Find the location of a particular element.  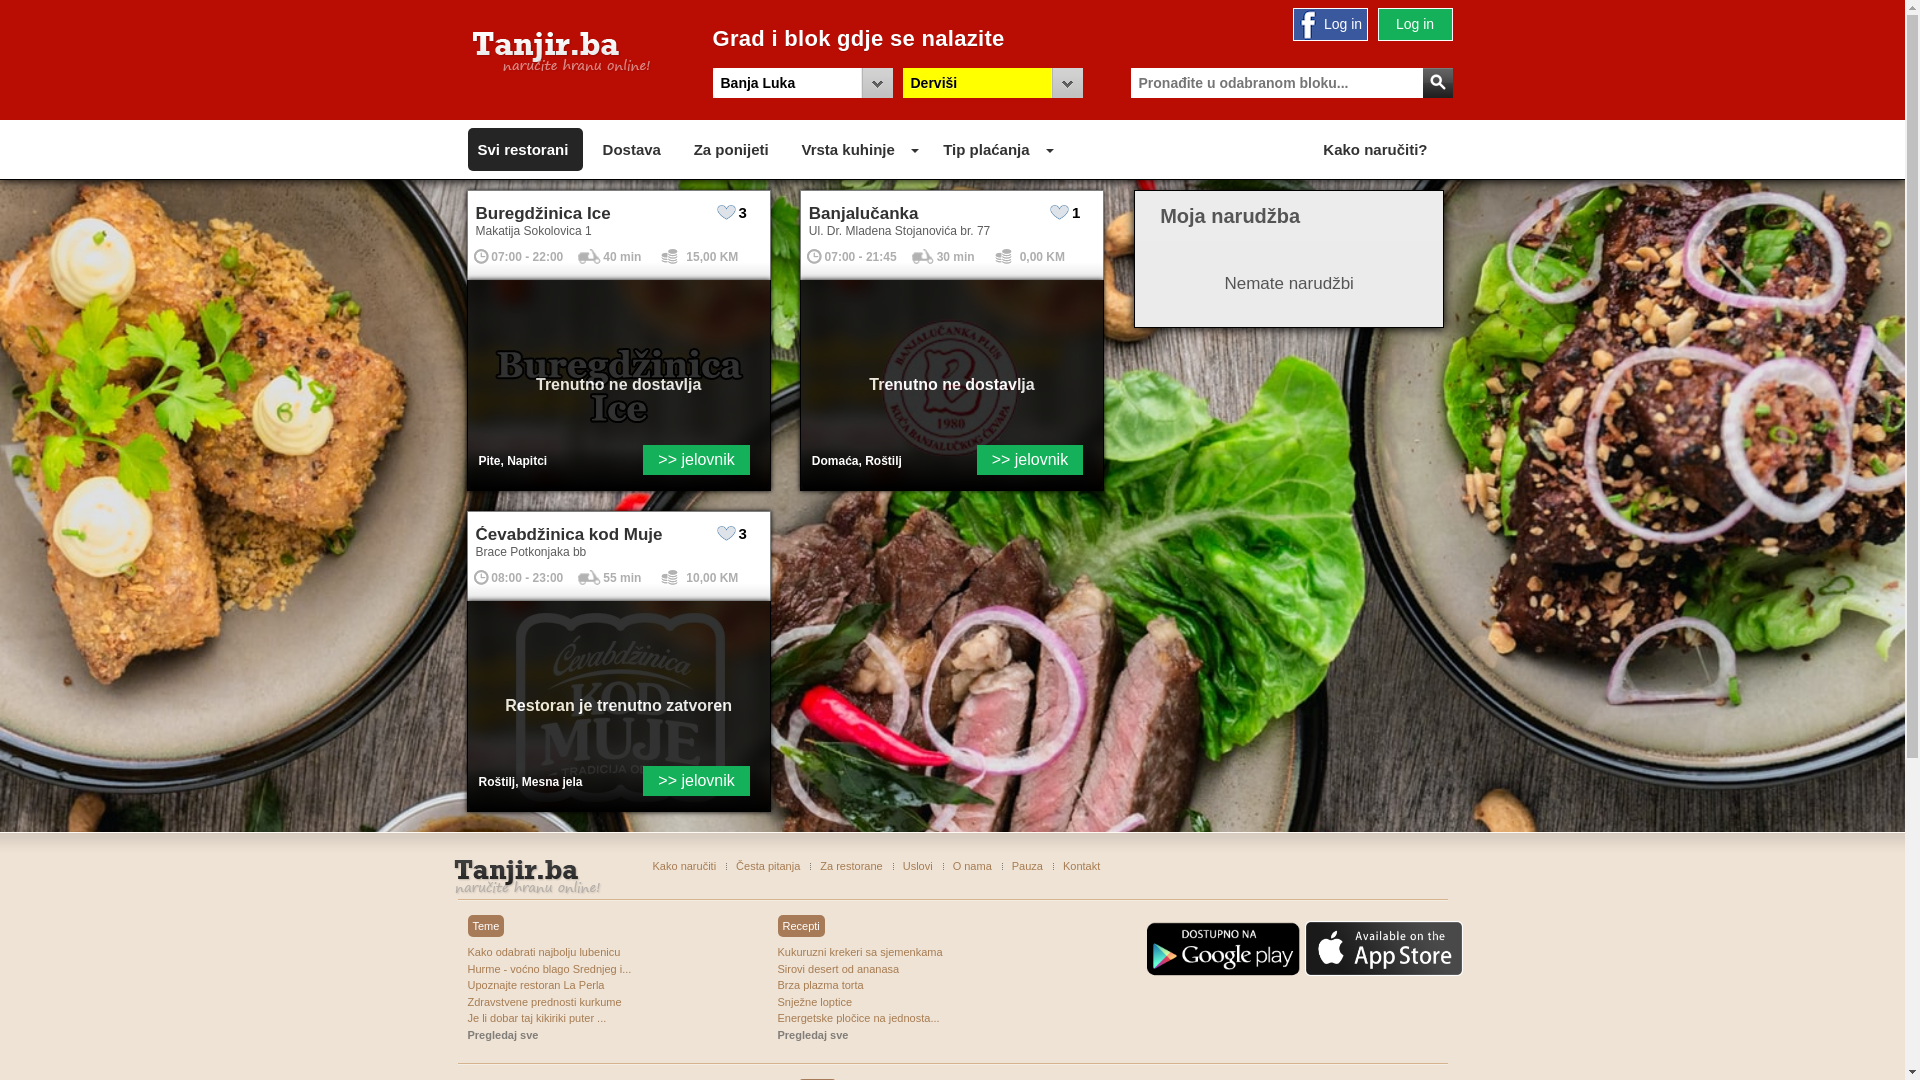

Sirovi desert od ananasa is located at coordinates (878, 968).